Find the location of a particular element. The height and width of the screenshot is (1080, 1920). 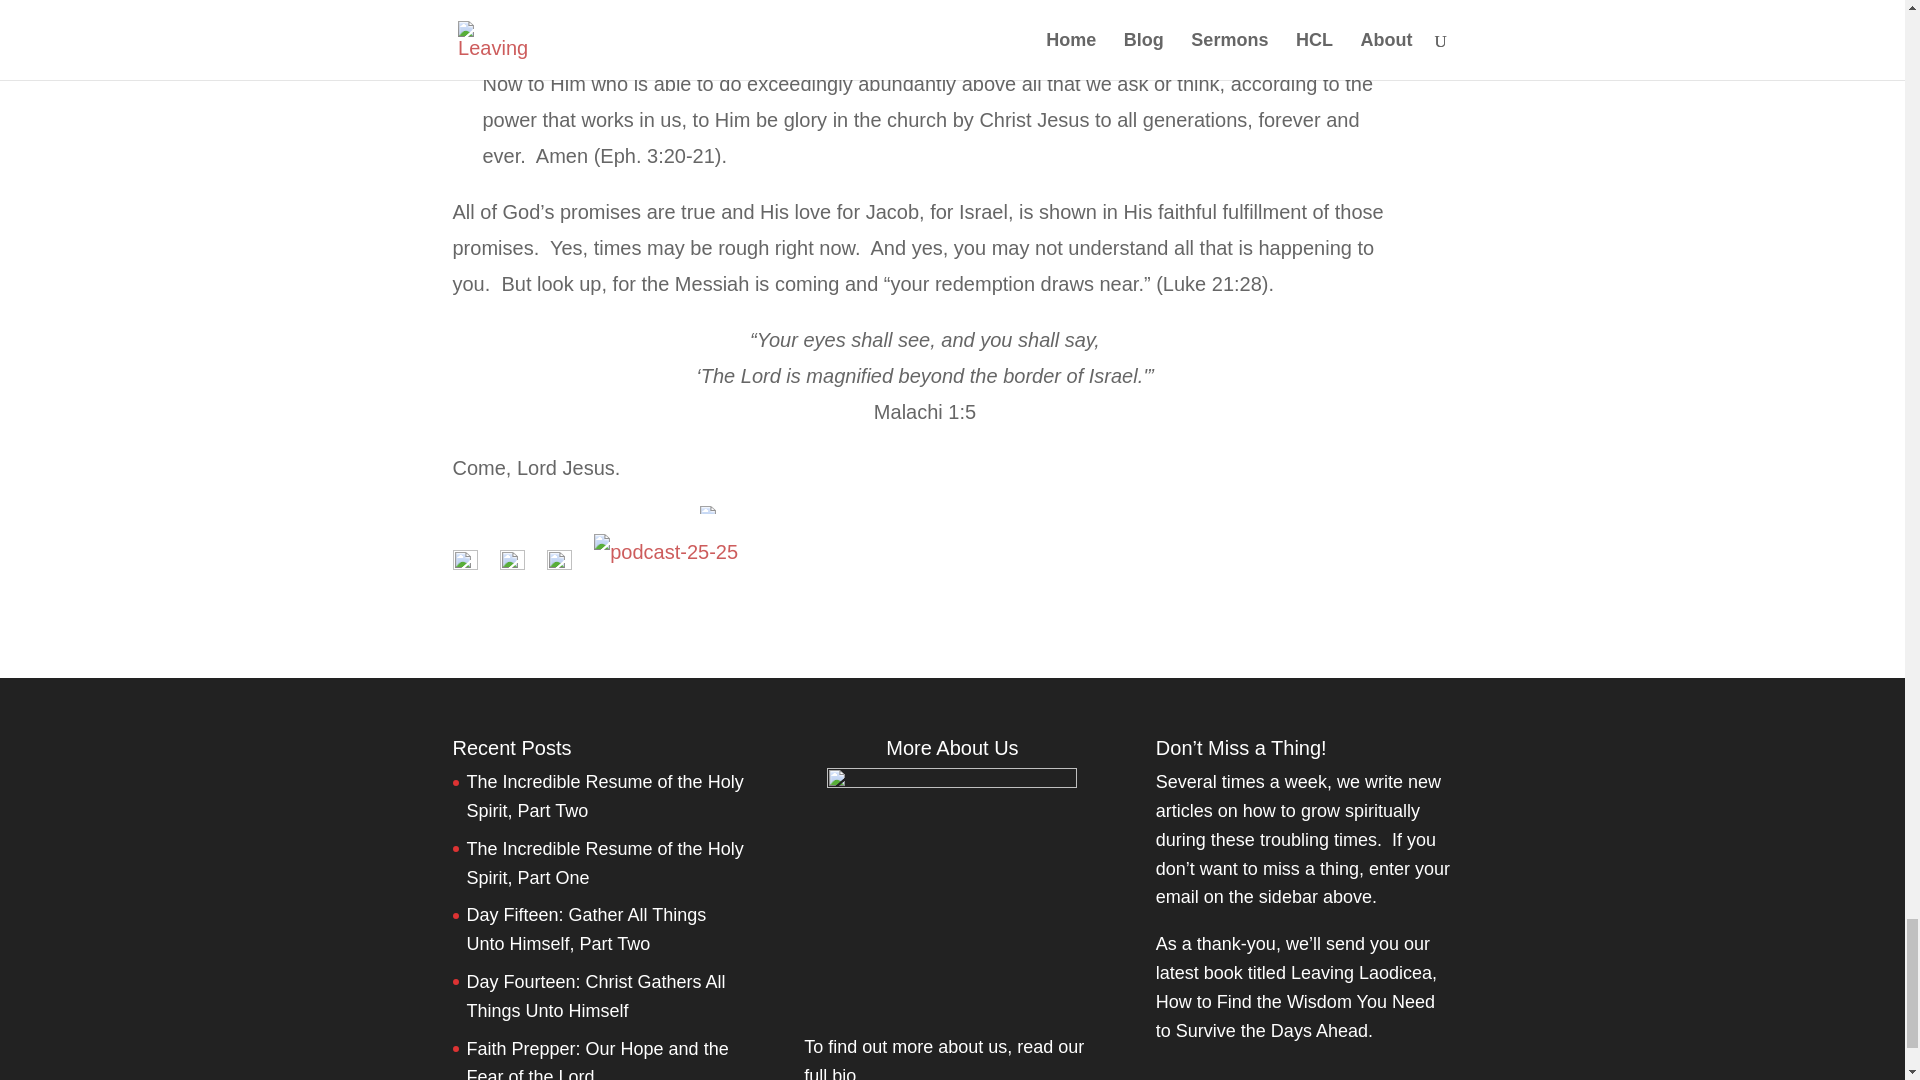

The Incredible Resume of the Holy Spirit, Part One is located at coordinates (604, 863).